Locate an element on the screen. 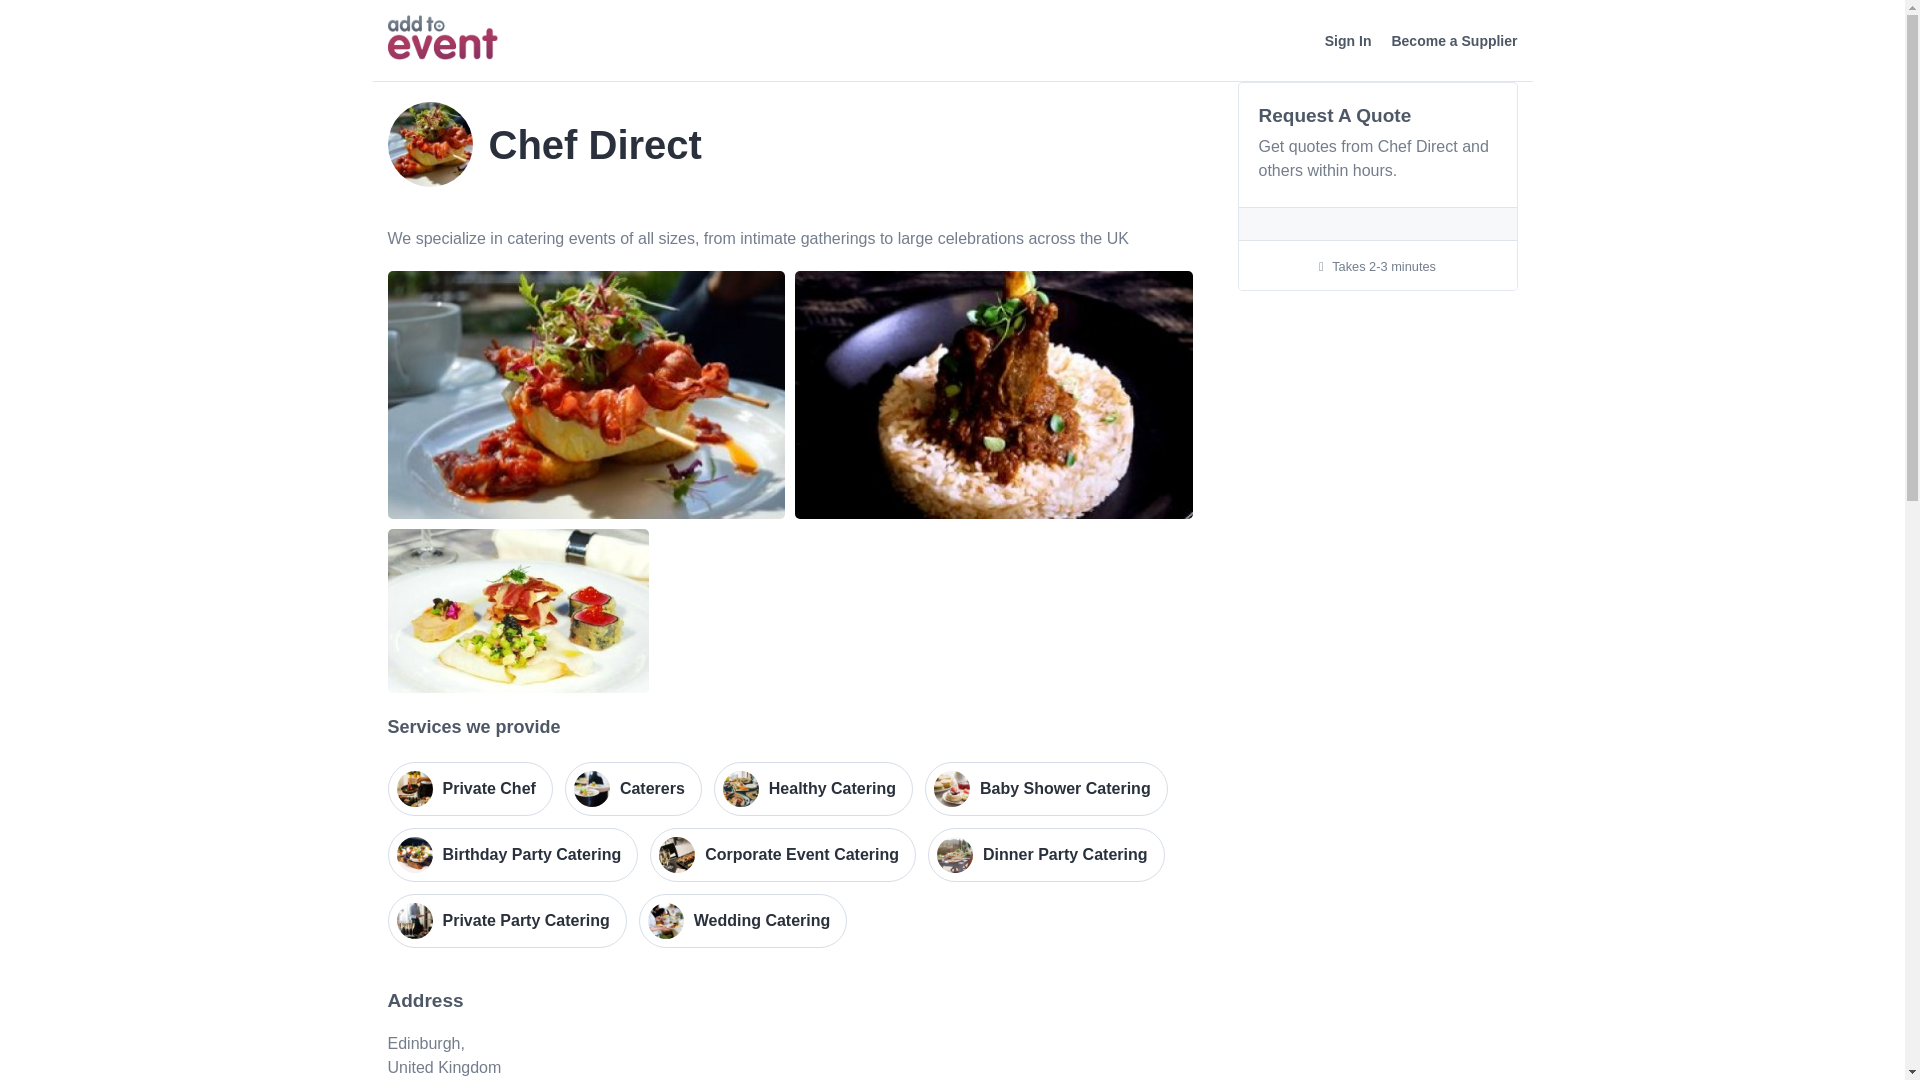 The height and width of the screenshot is (1080, 1920). Caterers is located at coordinates (633, 789).